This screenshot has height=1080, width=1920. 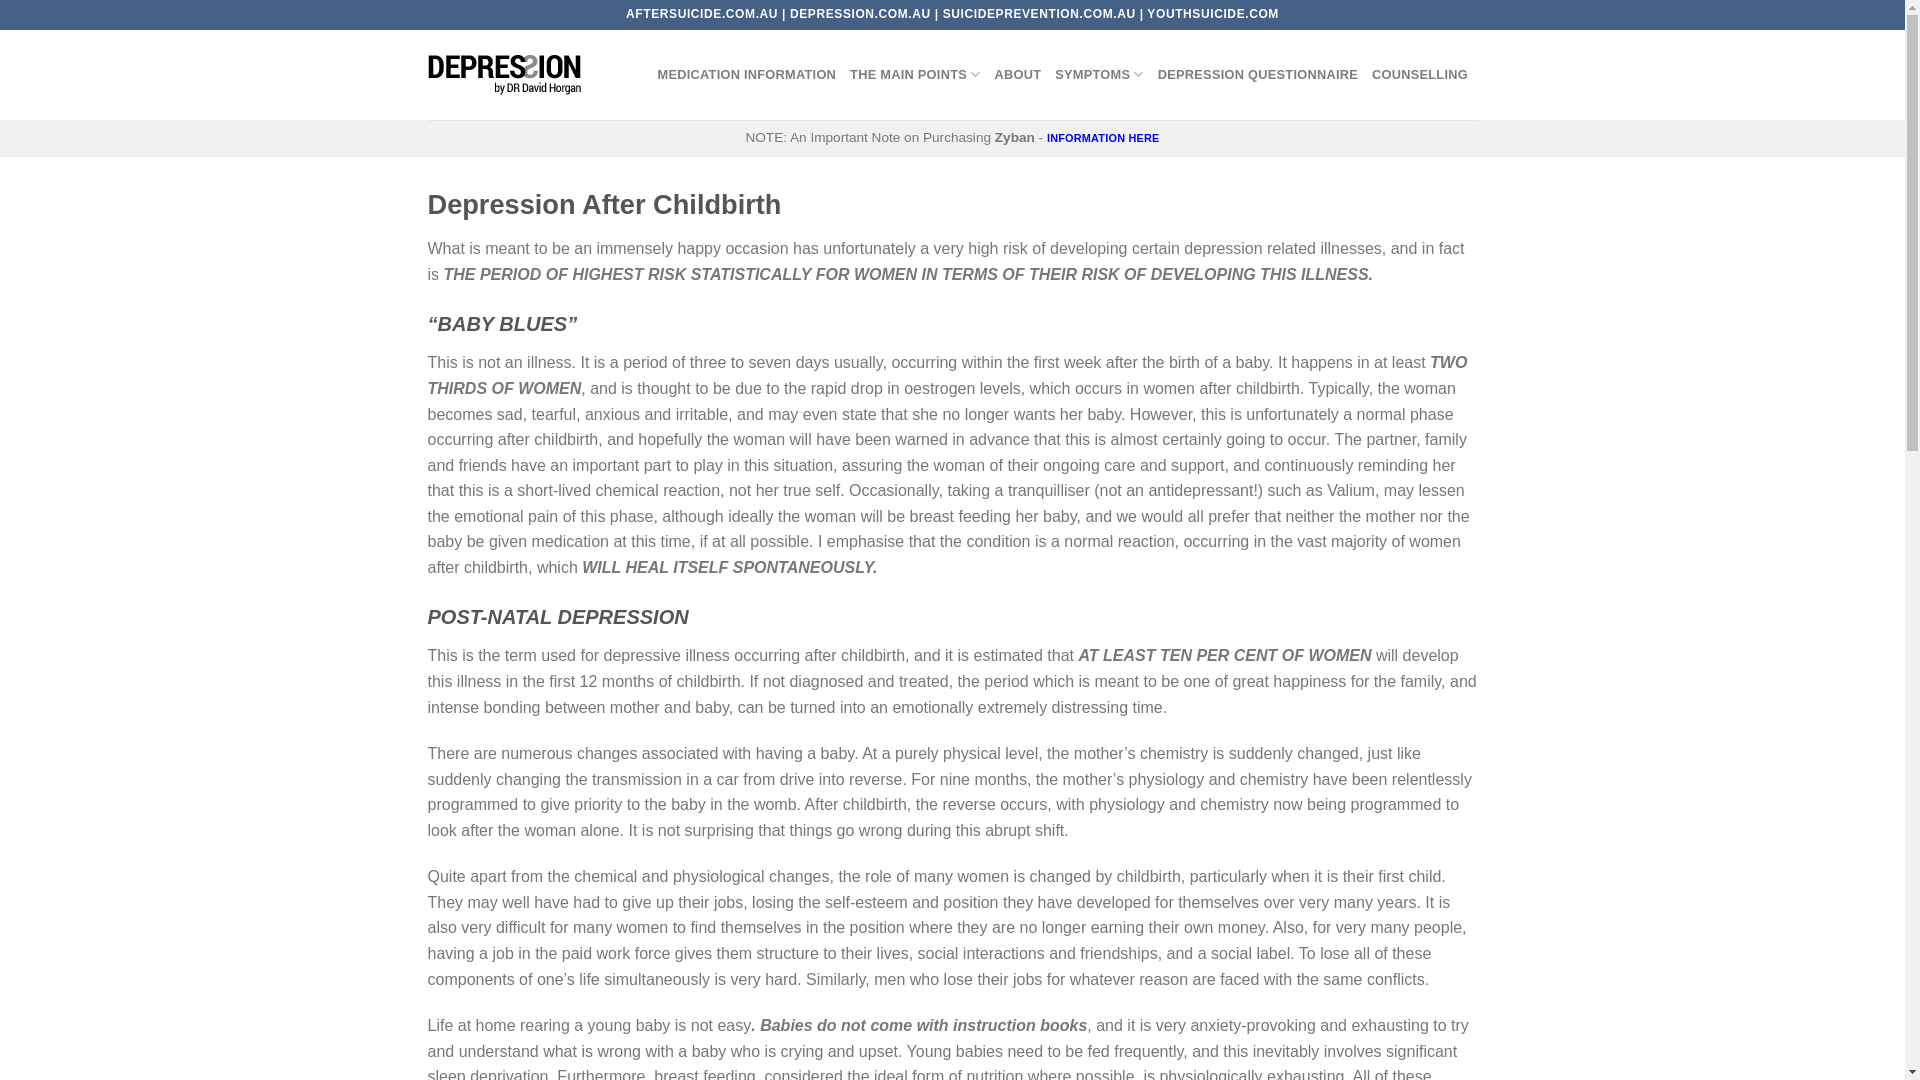 What do you see at coordinates (860, 14) in the screenshot?
I see `DEPRESSION.COM.AU` at bounding box center [860, 14].